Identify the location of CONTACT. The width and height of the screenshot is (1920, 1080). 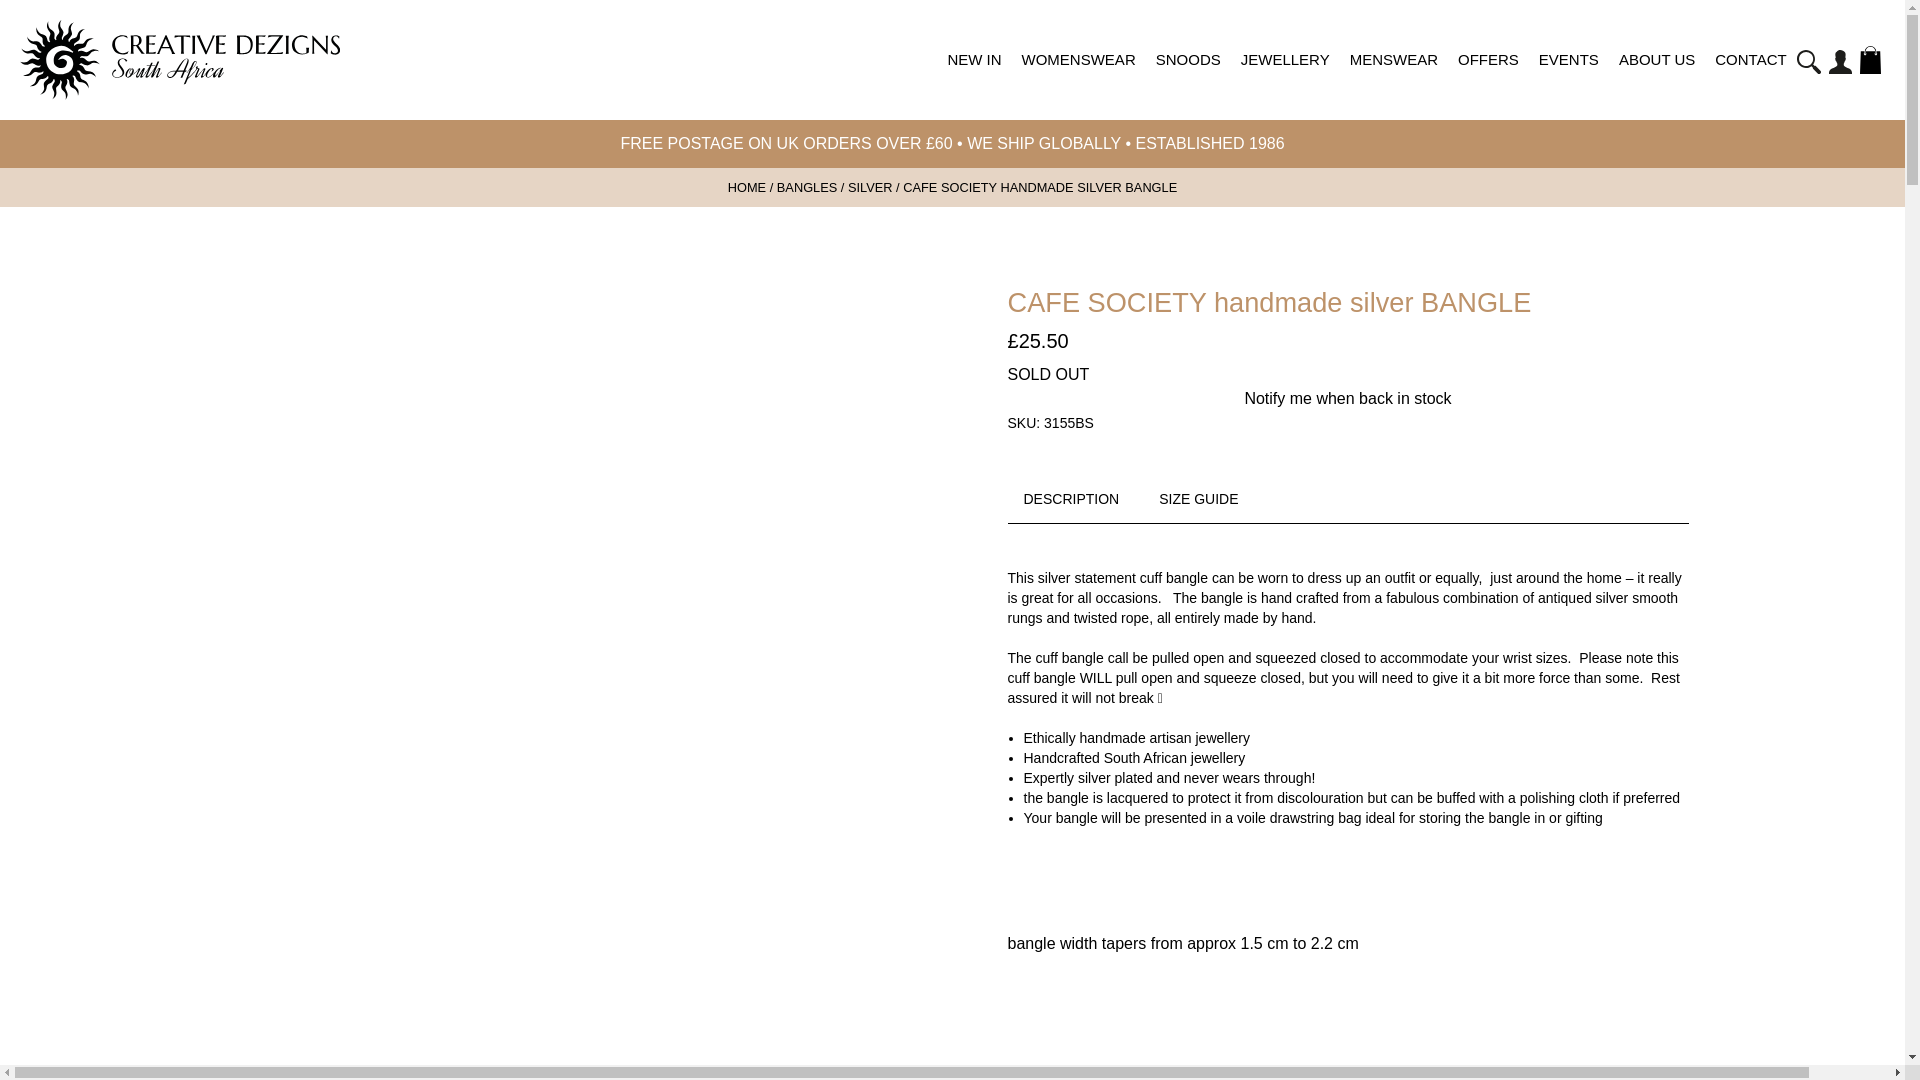
(1750, 79).